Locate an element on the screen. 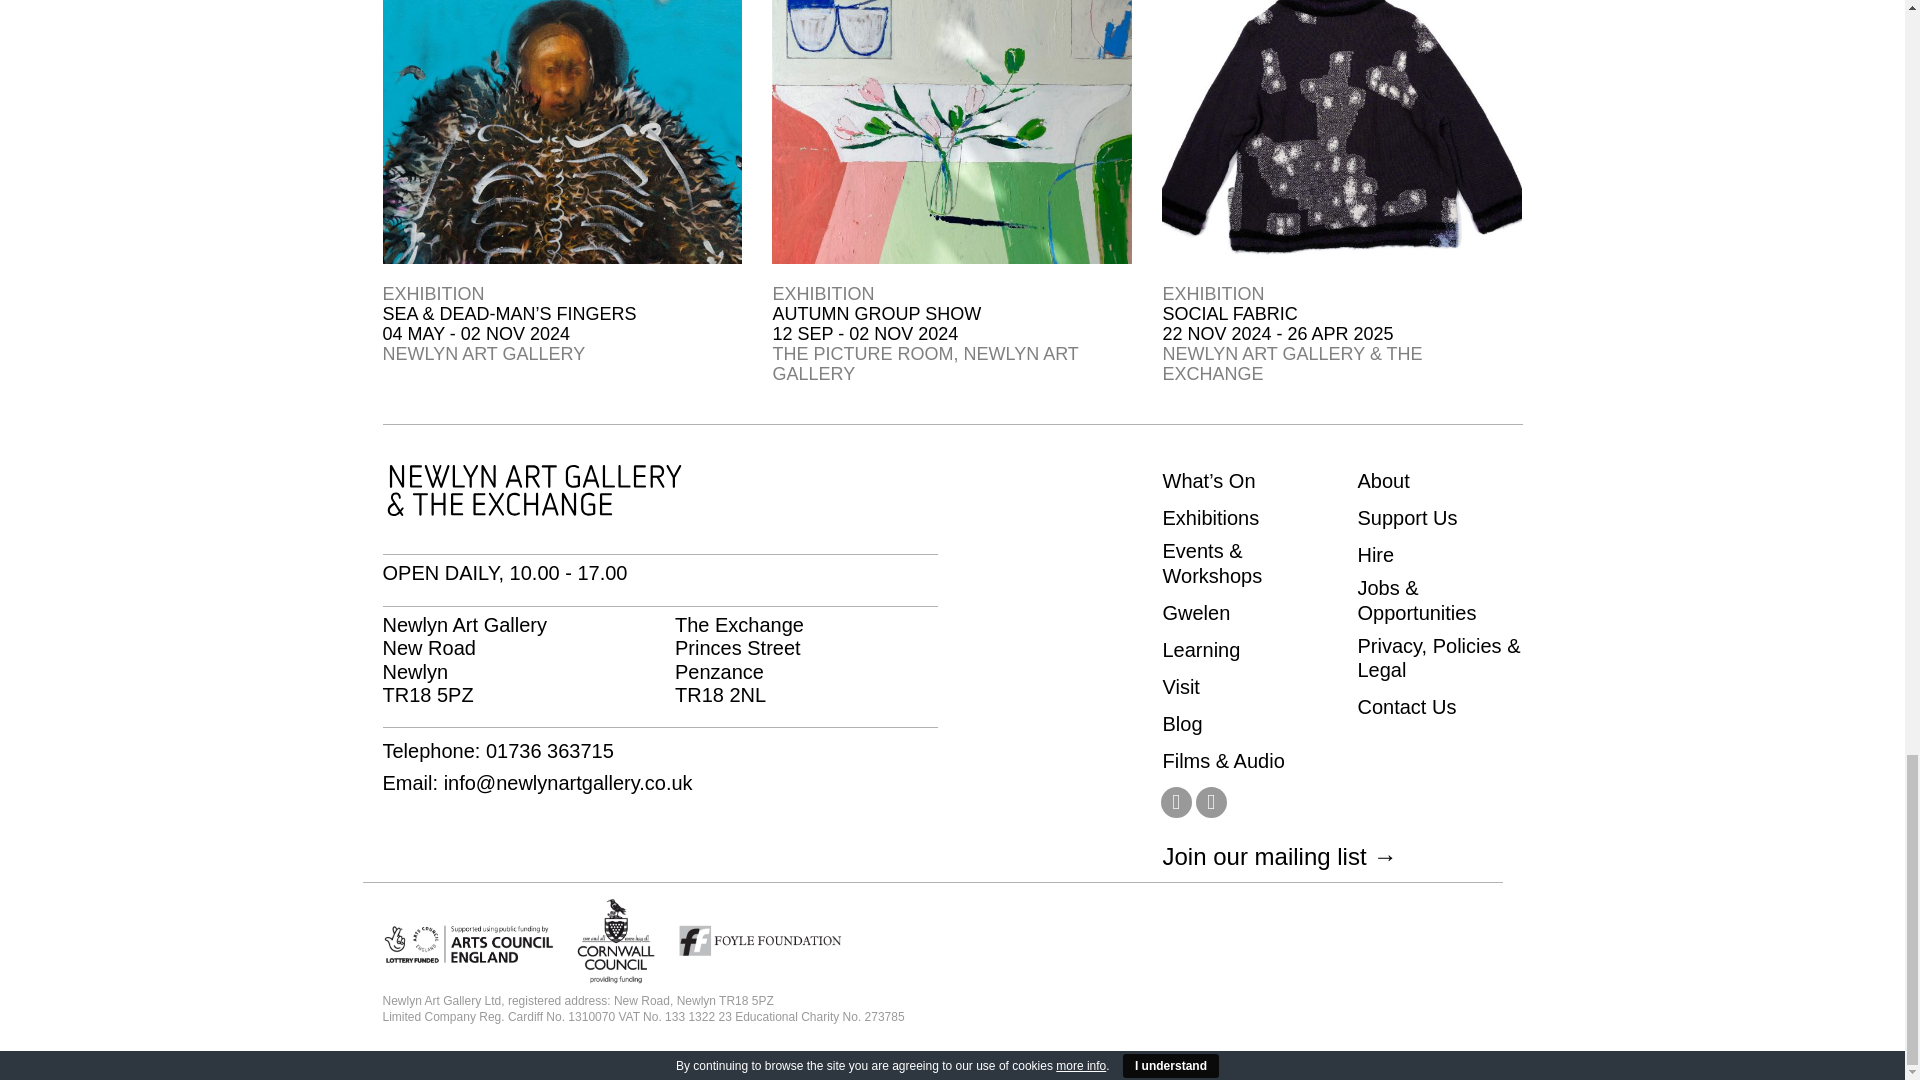  Learning is located at coordinates (1200, 650).